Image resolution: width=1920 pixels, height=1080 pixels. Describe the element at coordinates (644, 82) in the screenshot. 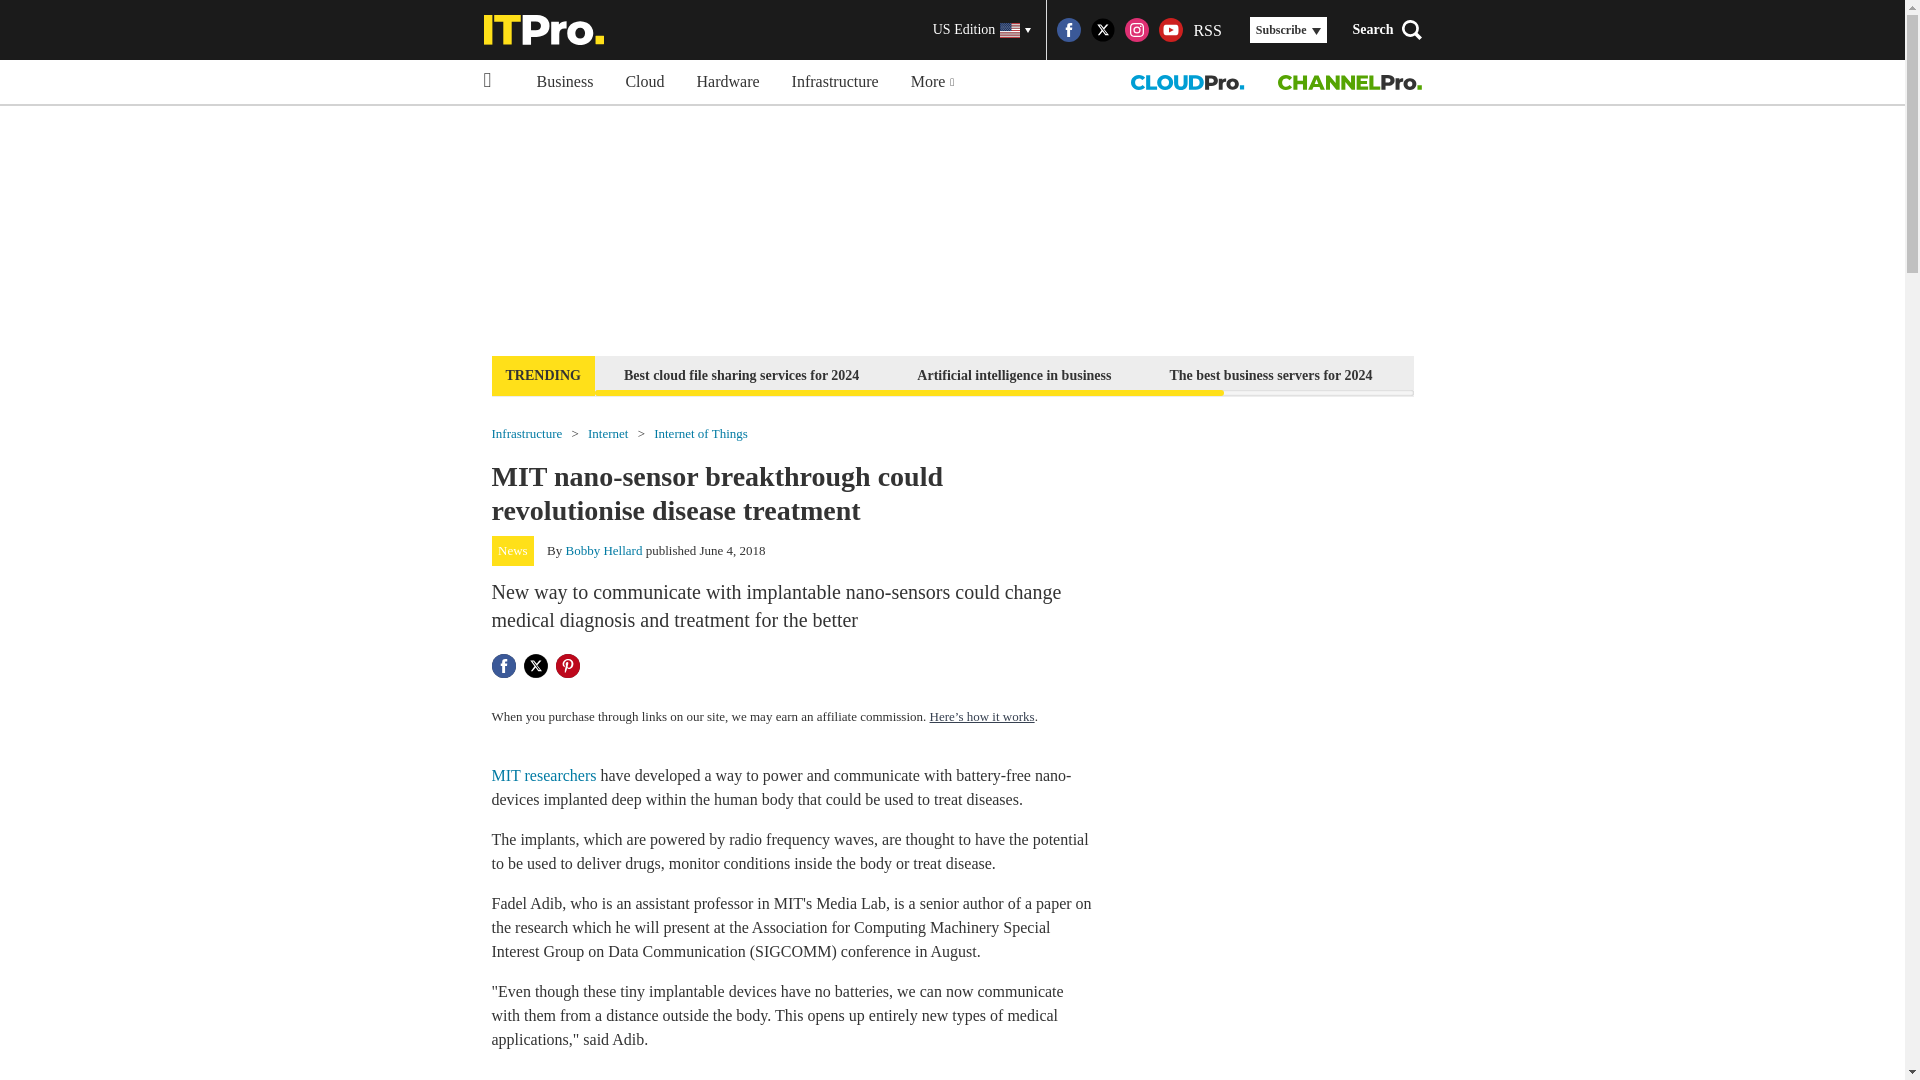

I see `Cloud` at that location.